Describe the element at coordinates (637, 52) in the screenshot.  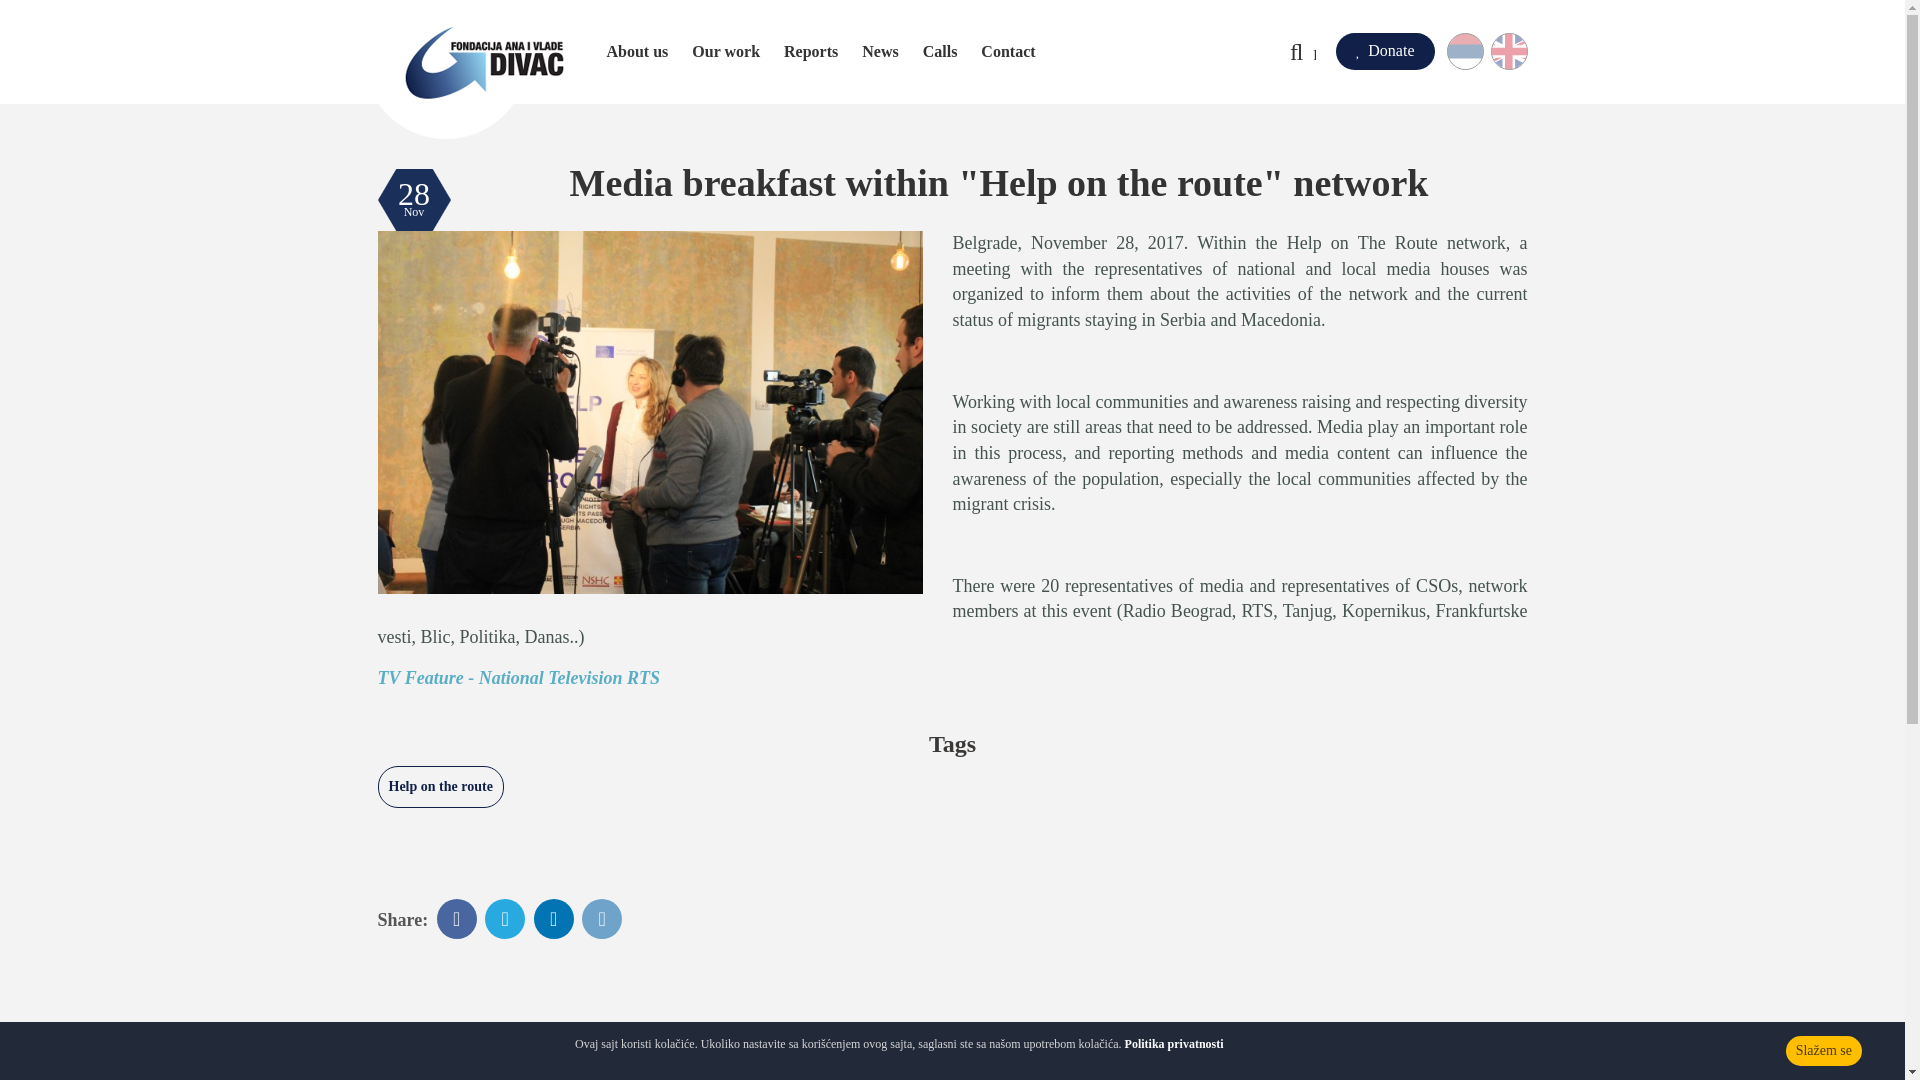
I see `About us` at that location.